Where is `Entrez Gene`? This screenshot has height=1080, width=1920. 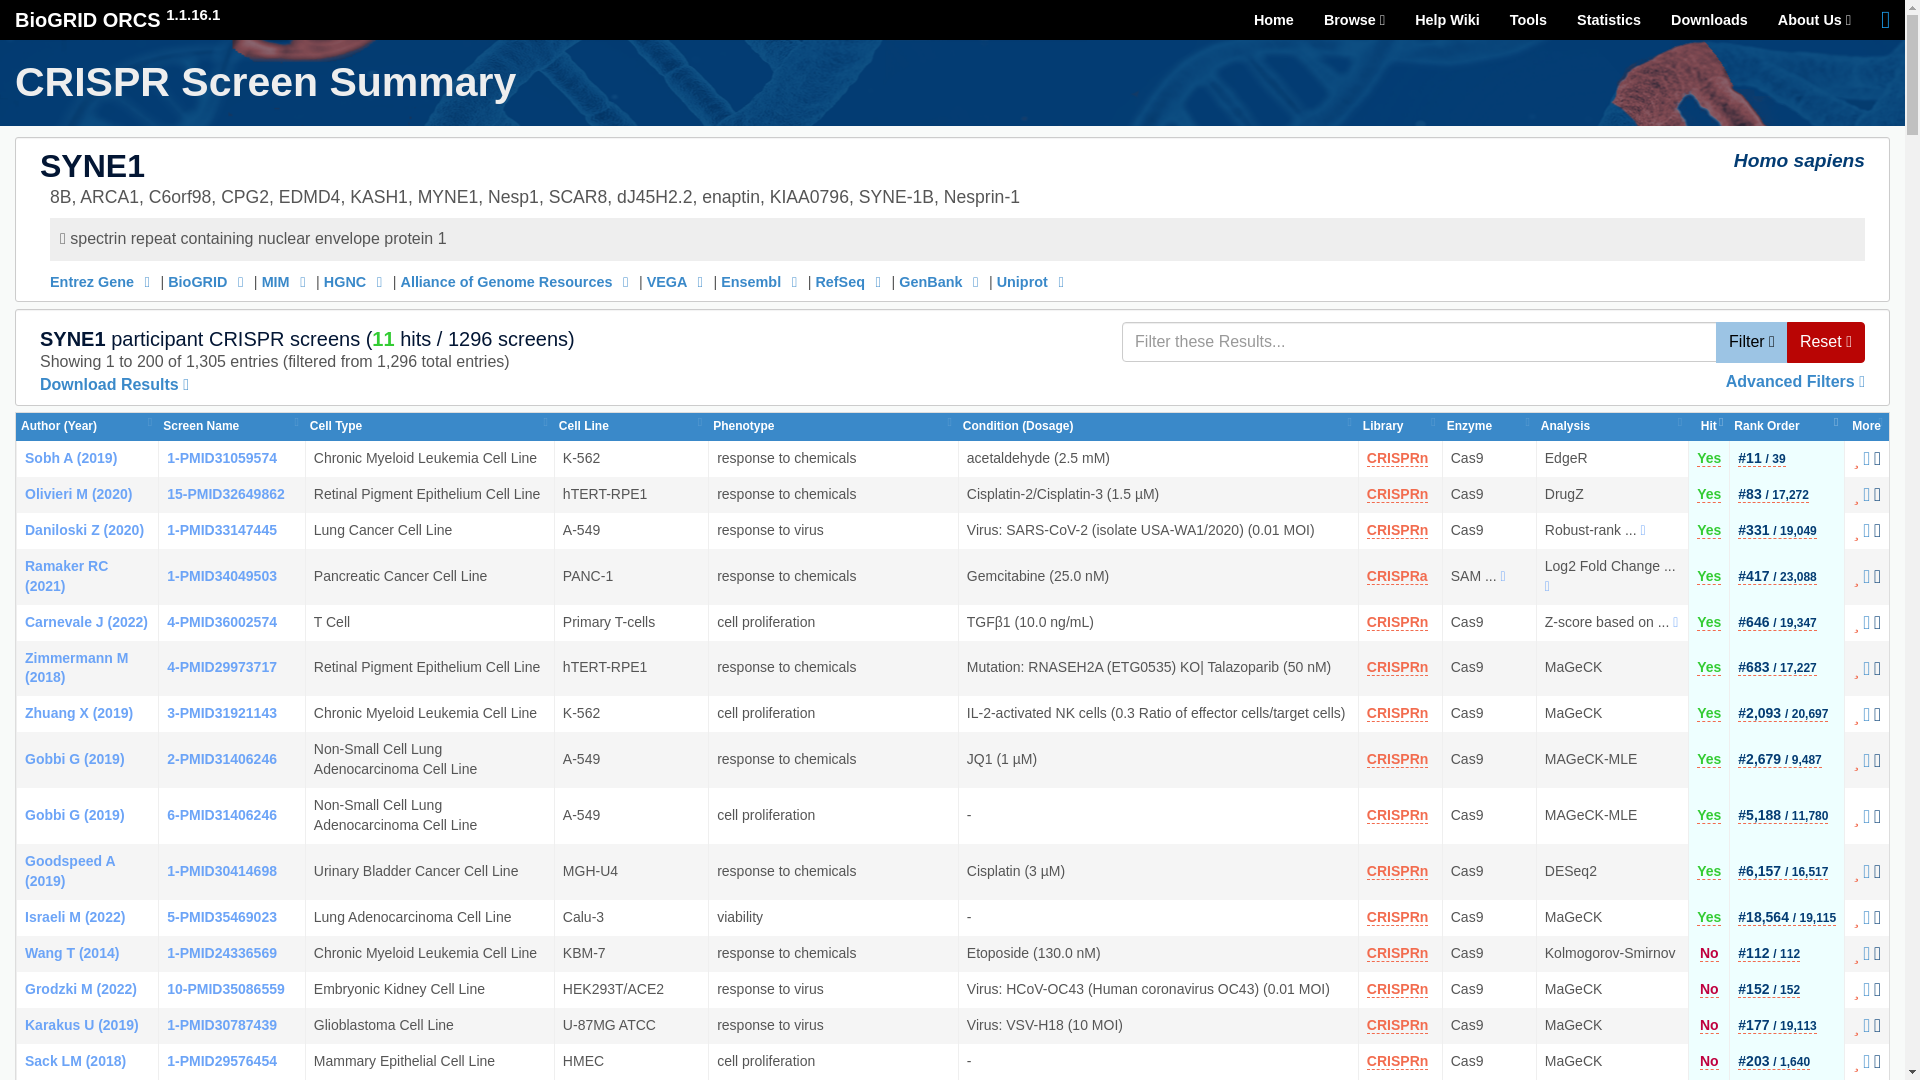 Entrez Gene is located at coordinates (102, 282).